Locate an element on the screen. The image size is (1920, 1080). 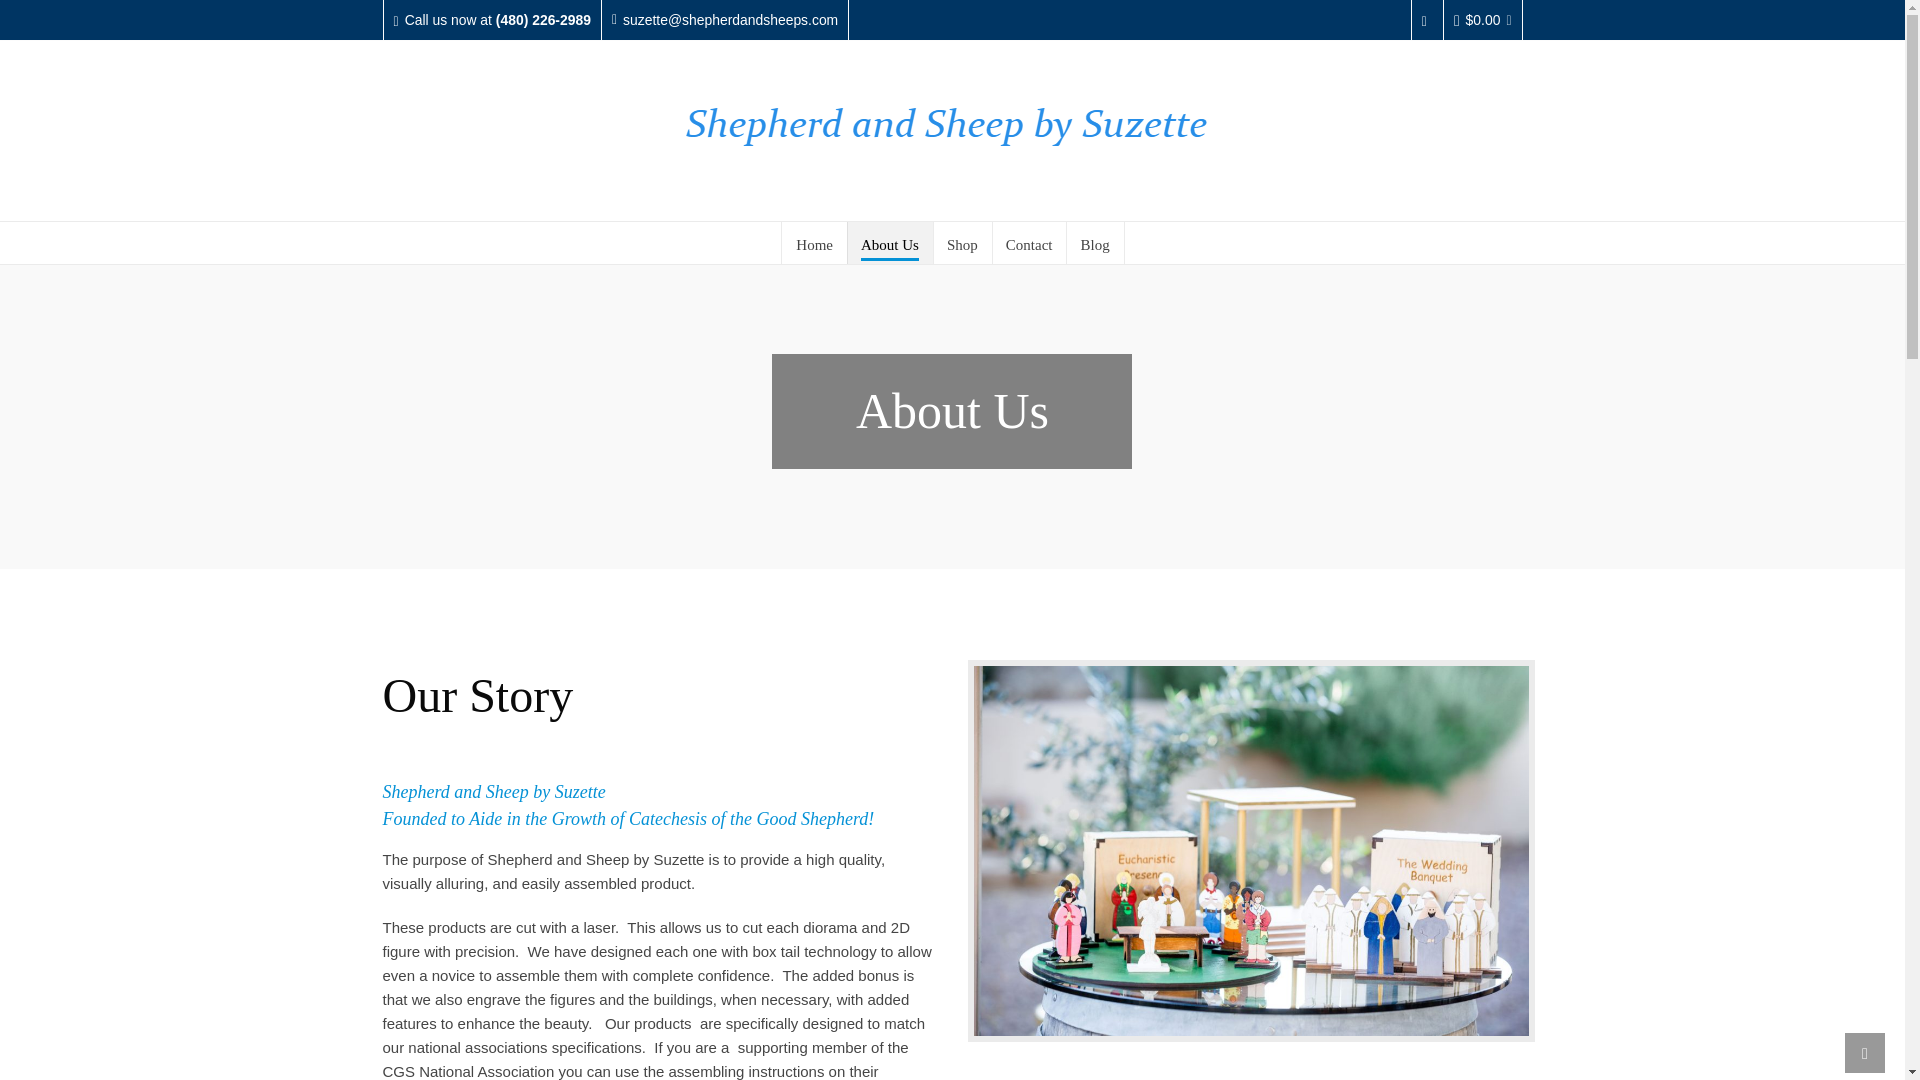
About Us is located at coordinates (890, 242).